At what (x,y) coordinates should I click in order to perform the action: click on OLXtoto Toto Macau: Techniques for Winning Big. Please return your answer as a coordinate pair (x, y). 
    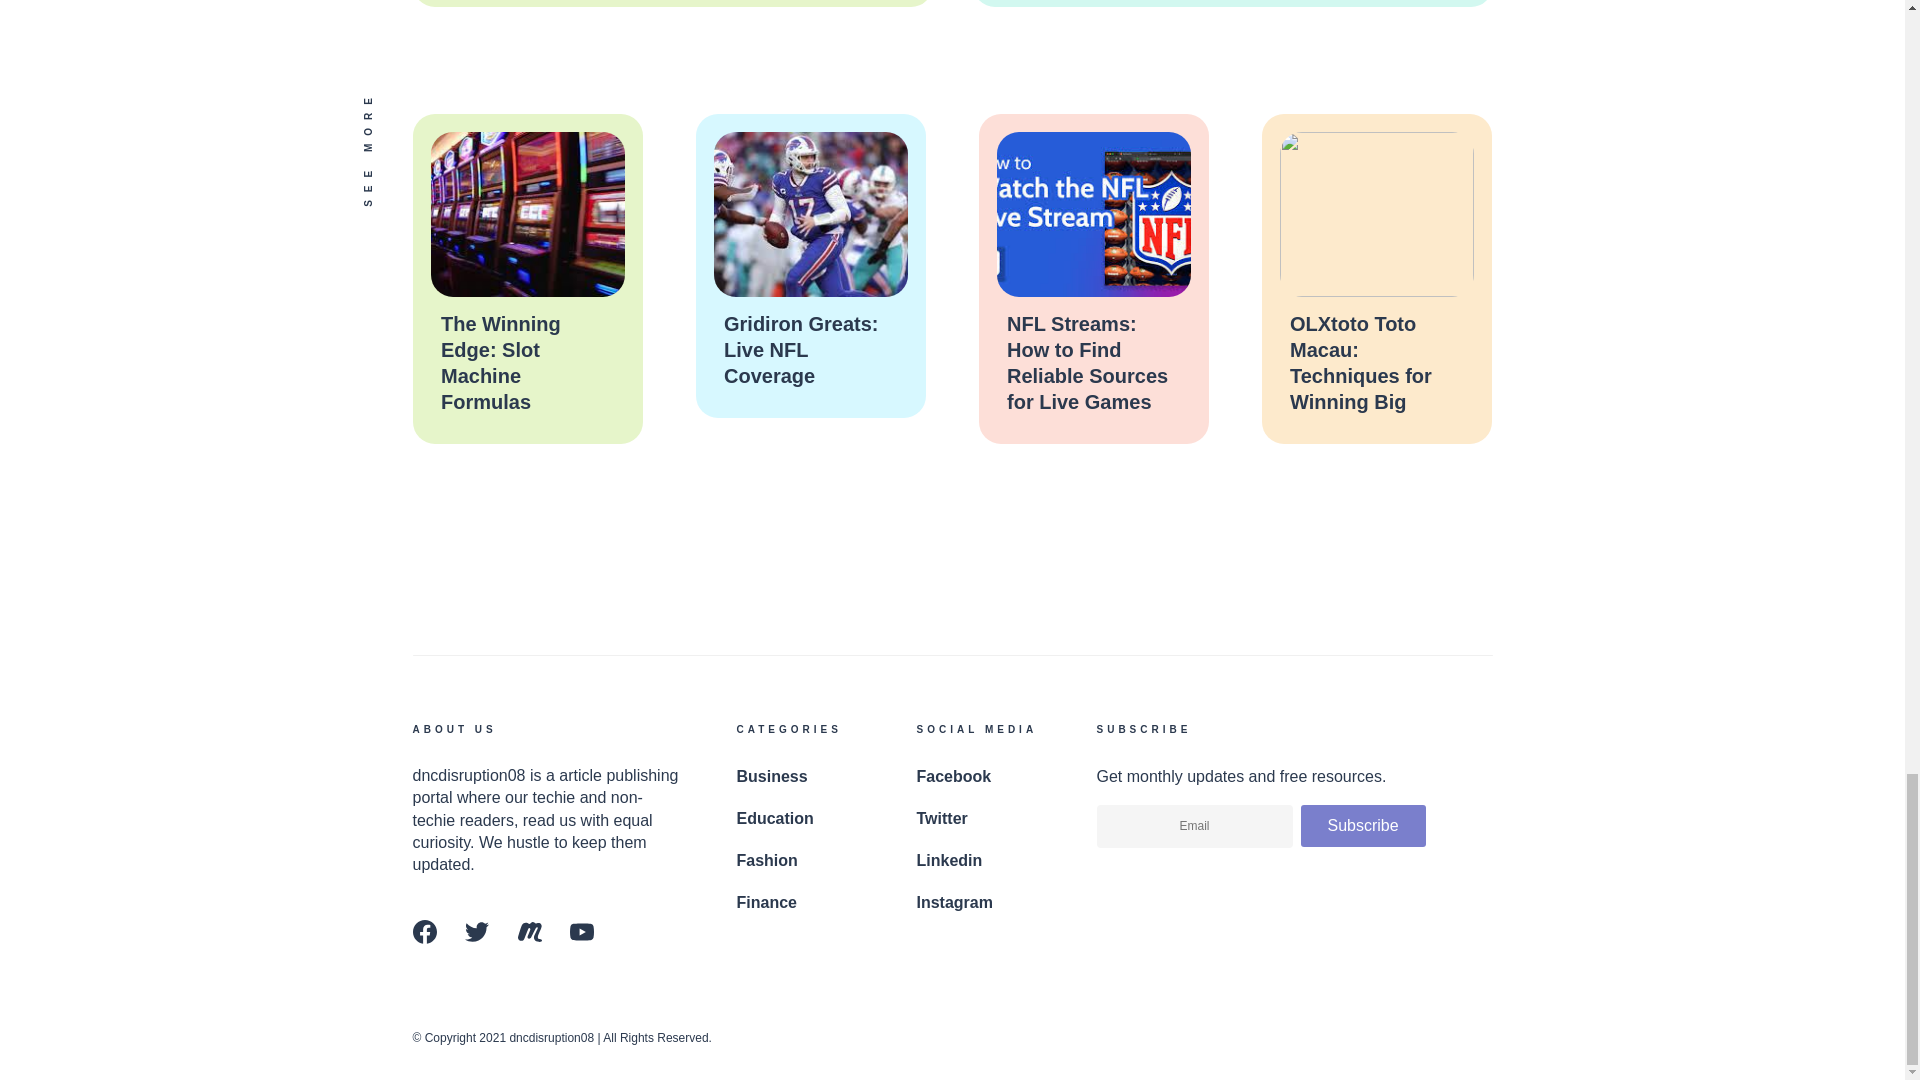
    Looking at the image, I should click on (1361, 362).